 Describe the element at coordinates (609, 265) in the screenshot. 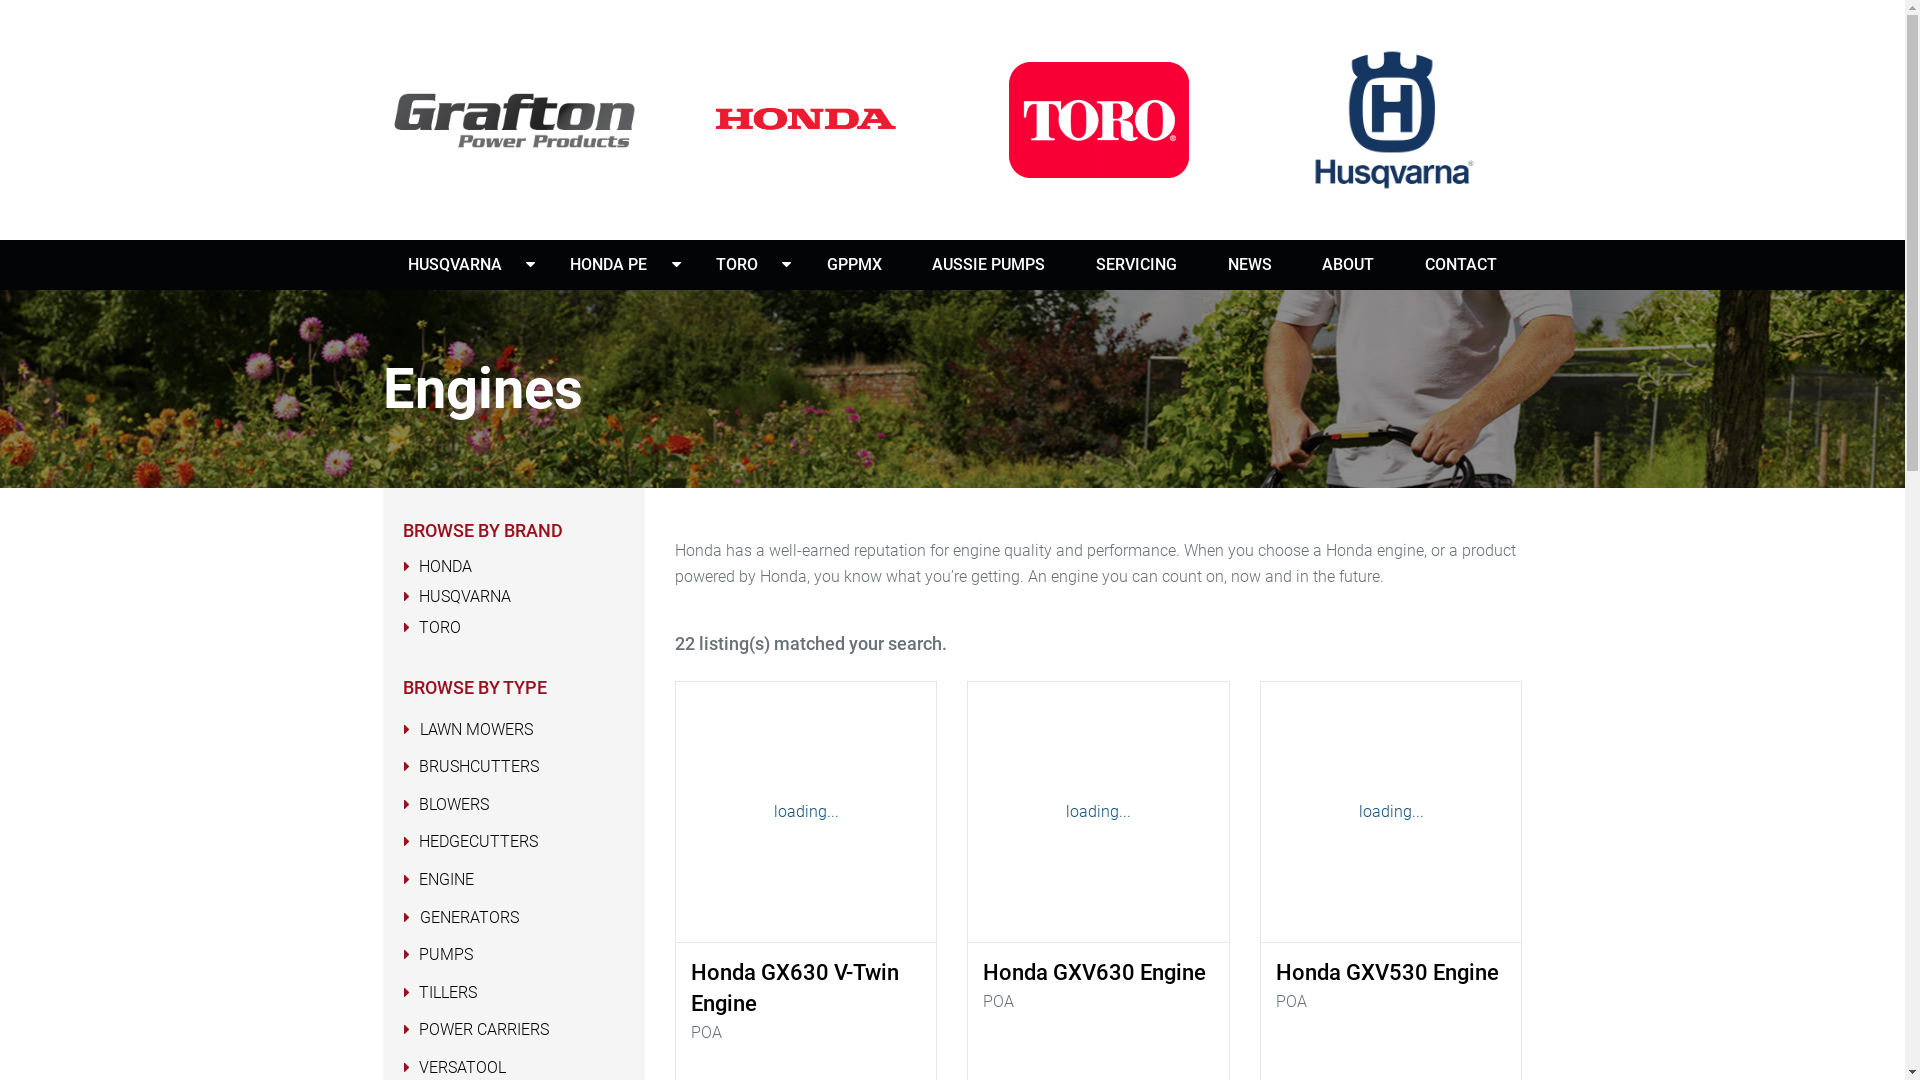

I see `HONDA PE` at that location.